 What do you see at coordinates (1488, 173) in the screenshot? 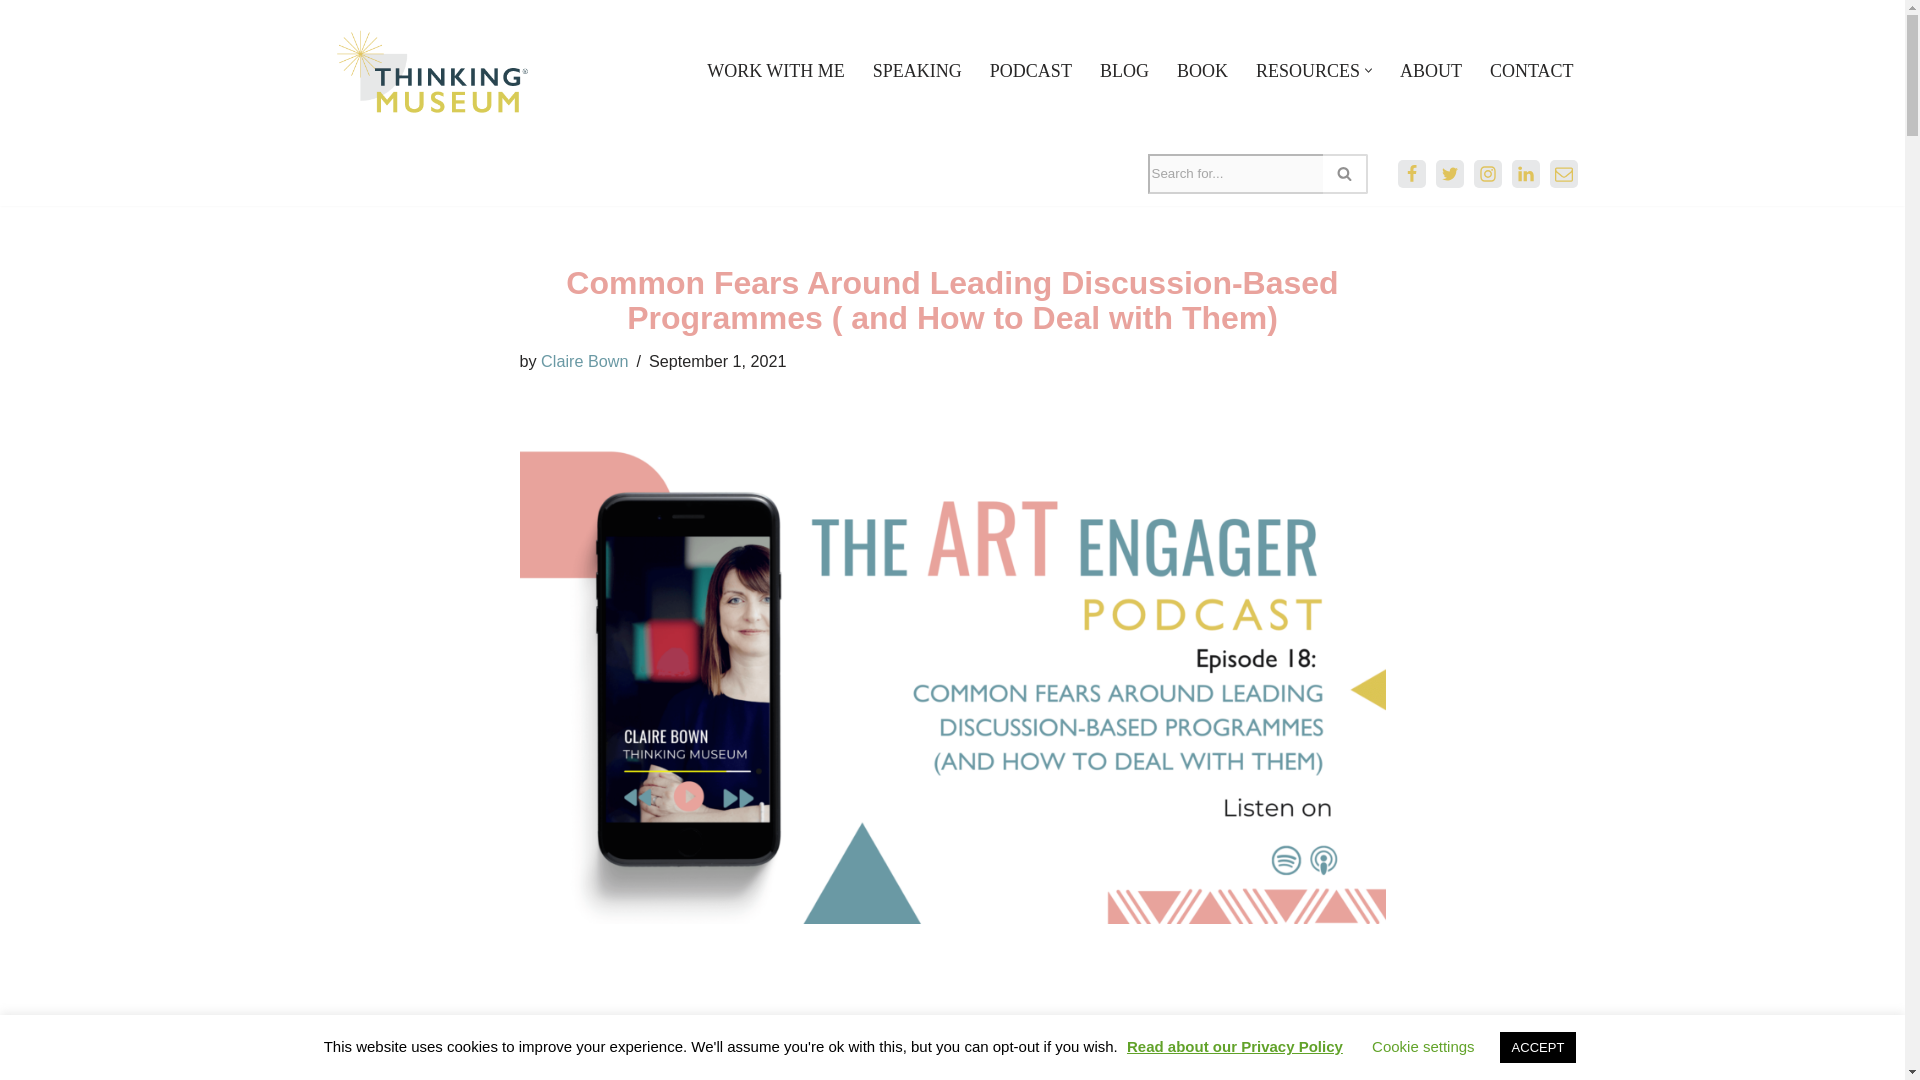
I see `Instagram` at bounding box center [1488, 173].